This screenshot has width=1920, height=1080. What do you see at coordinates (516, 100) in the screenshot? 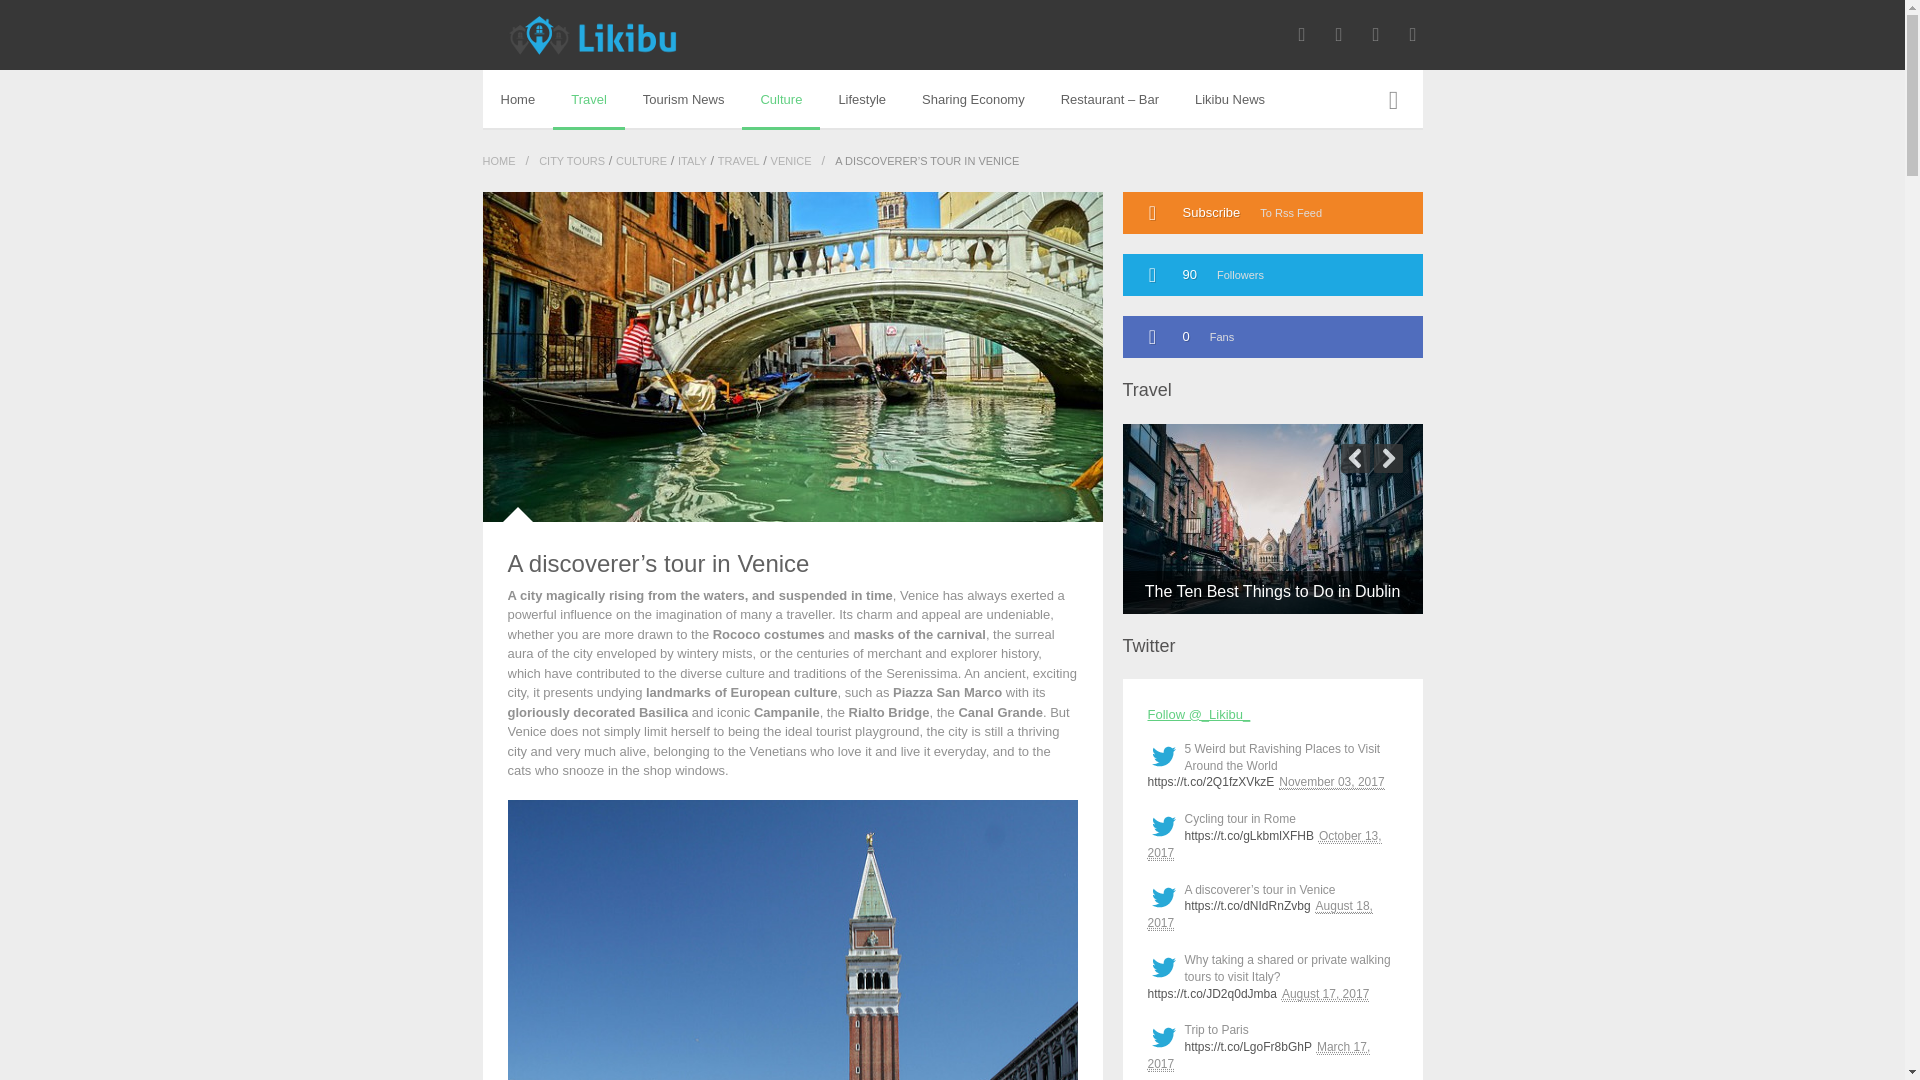
I see `Home` at bounding box center [516, 100].